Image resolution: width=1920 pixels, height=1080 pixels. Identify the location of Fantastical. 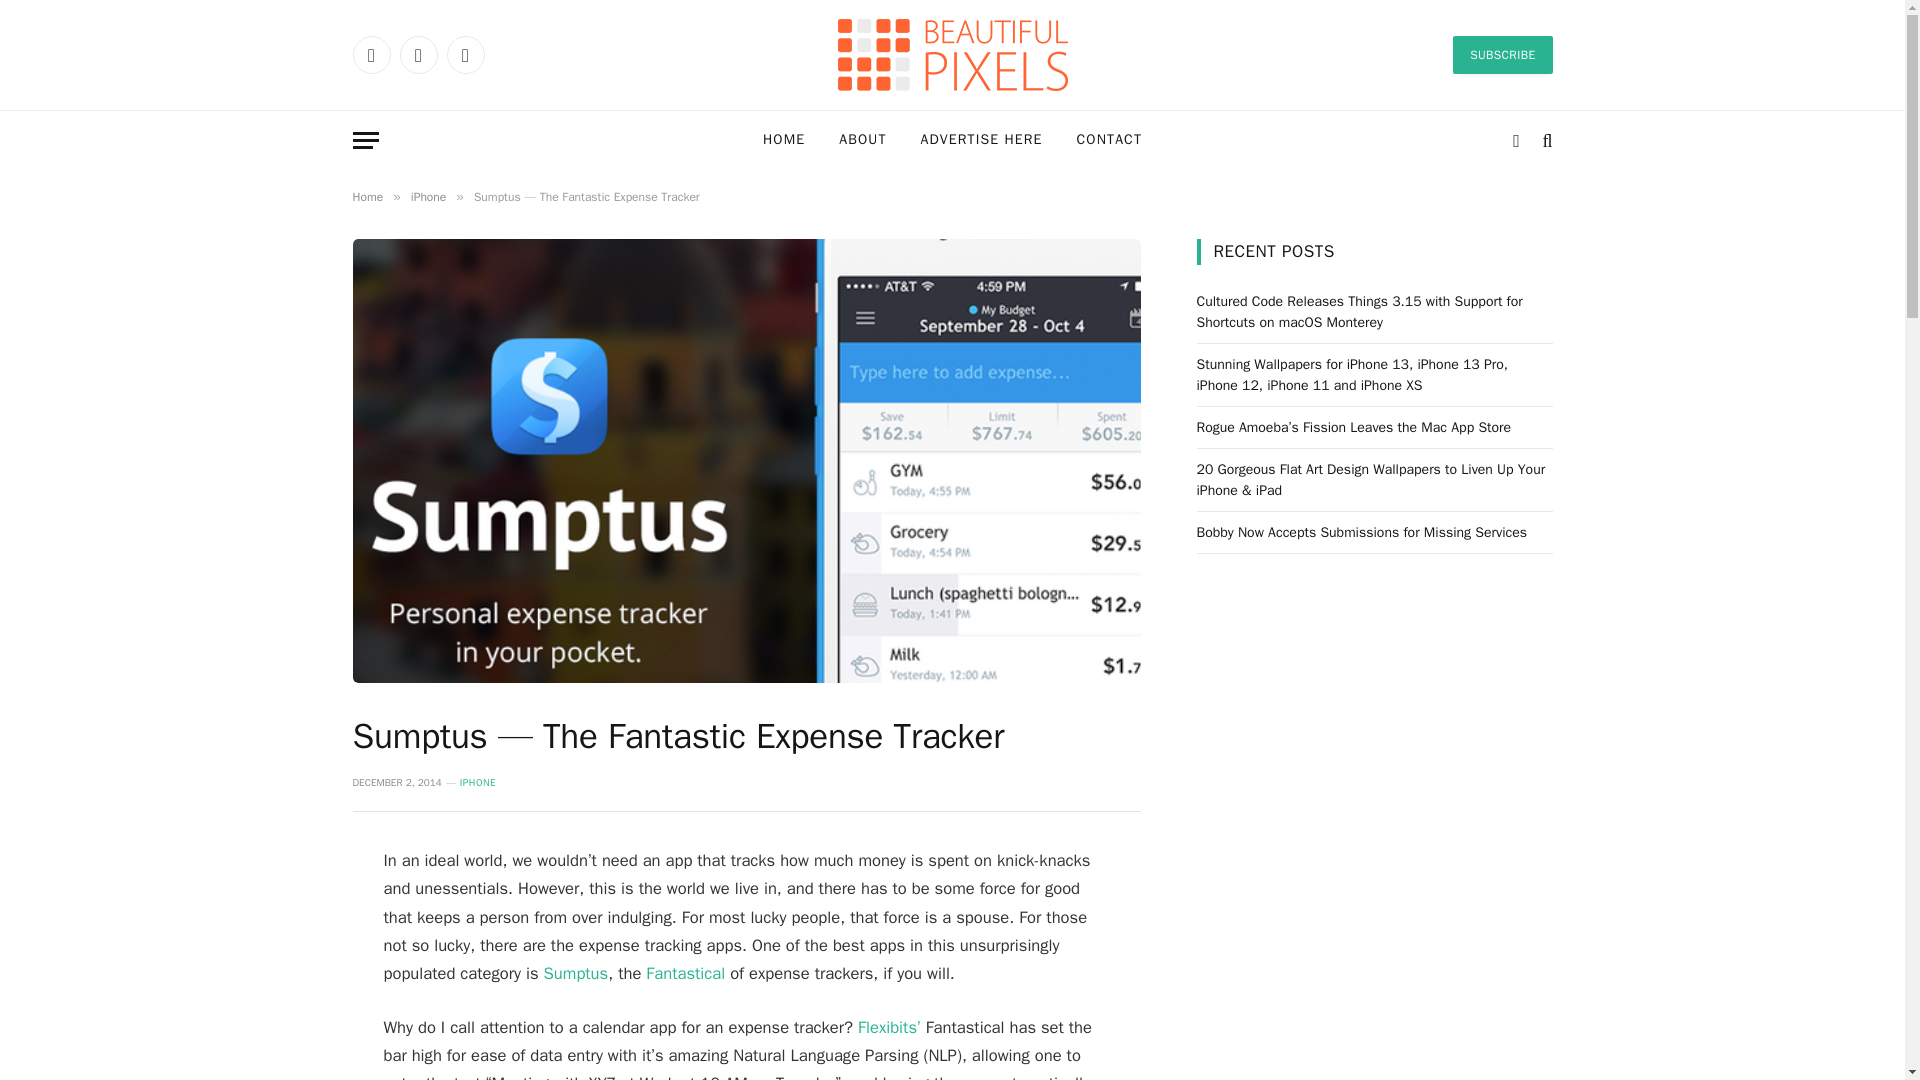
(685, 973).